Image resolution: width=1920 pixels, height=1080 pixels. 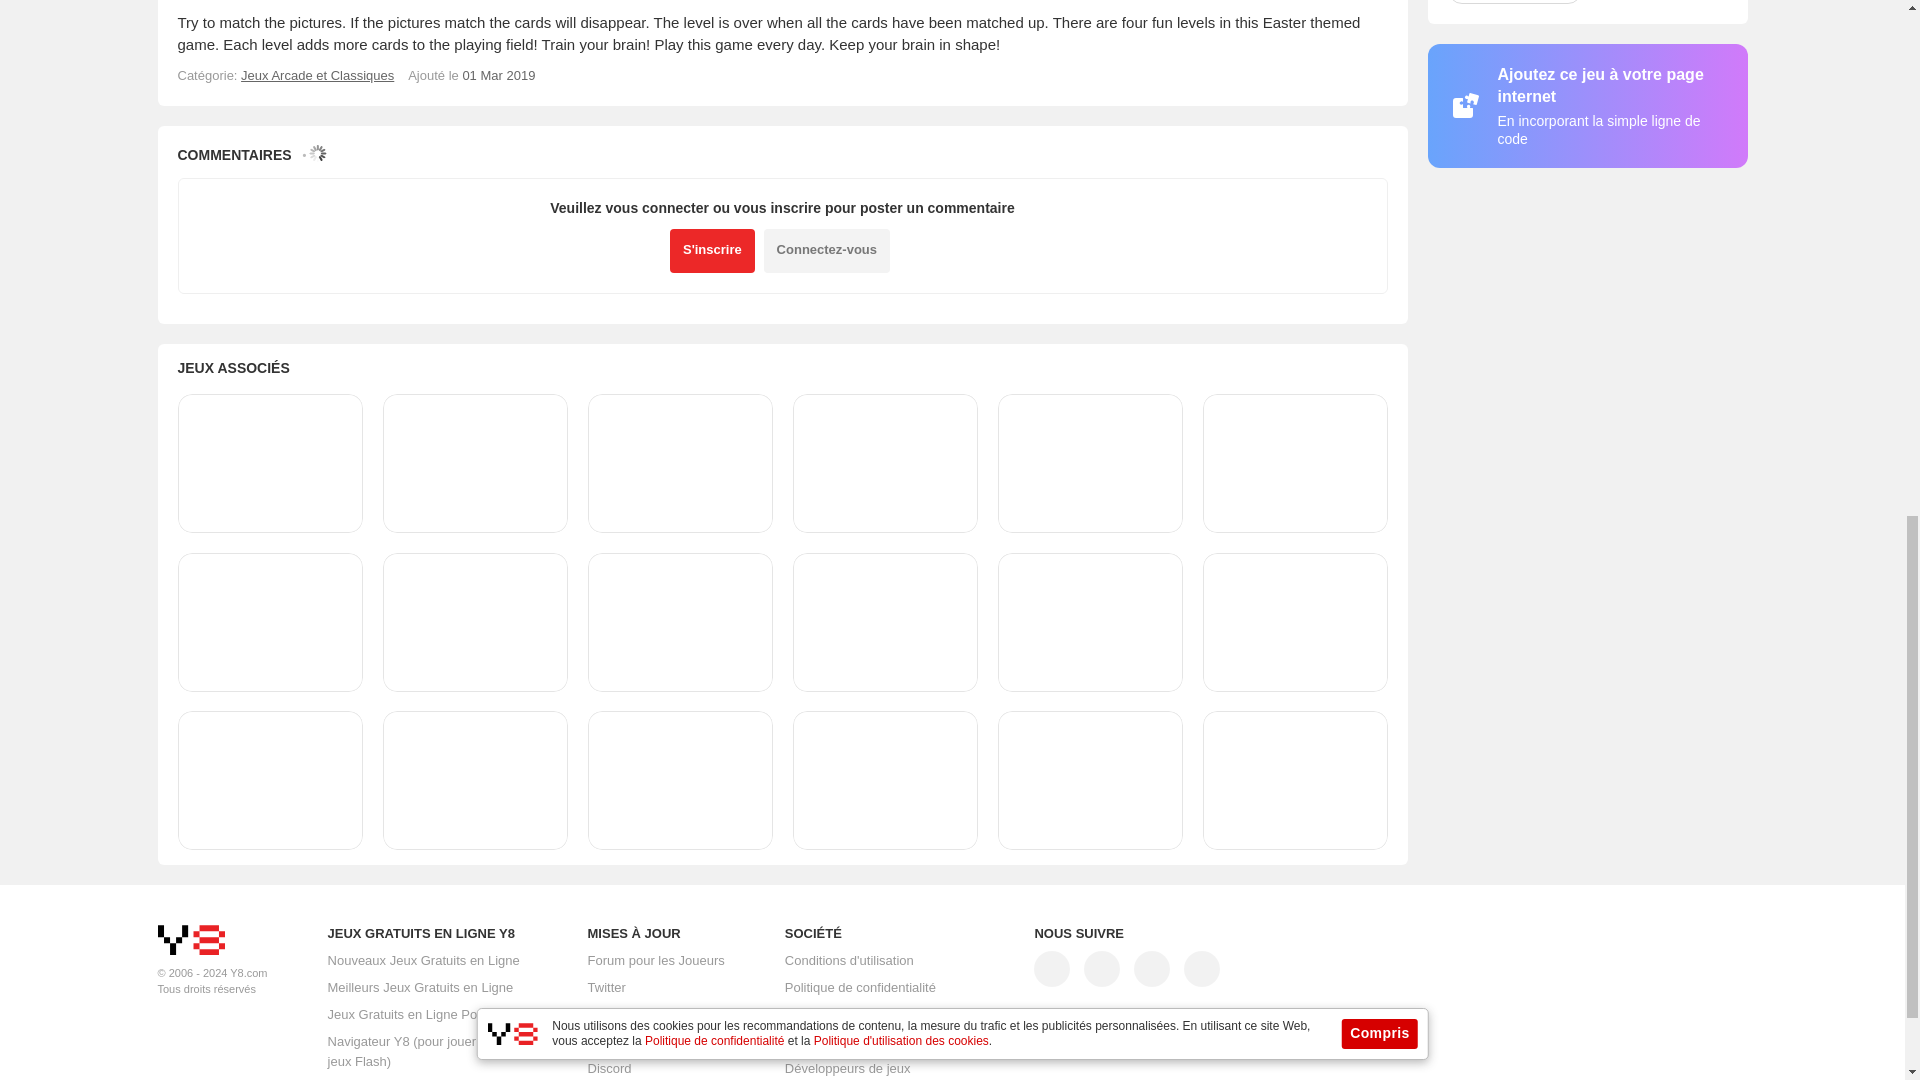 I want to click on Politique d'utilisation des cookies, so click(x=880, y=1014).